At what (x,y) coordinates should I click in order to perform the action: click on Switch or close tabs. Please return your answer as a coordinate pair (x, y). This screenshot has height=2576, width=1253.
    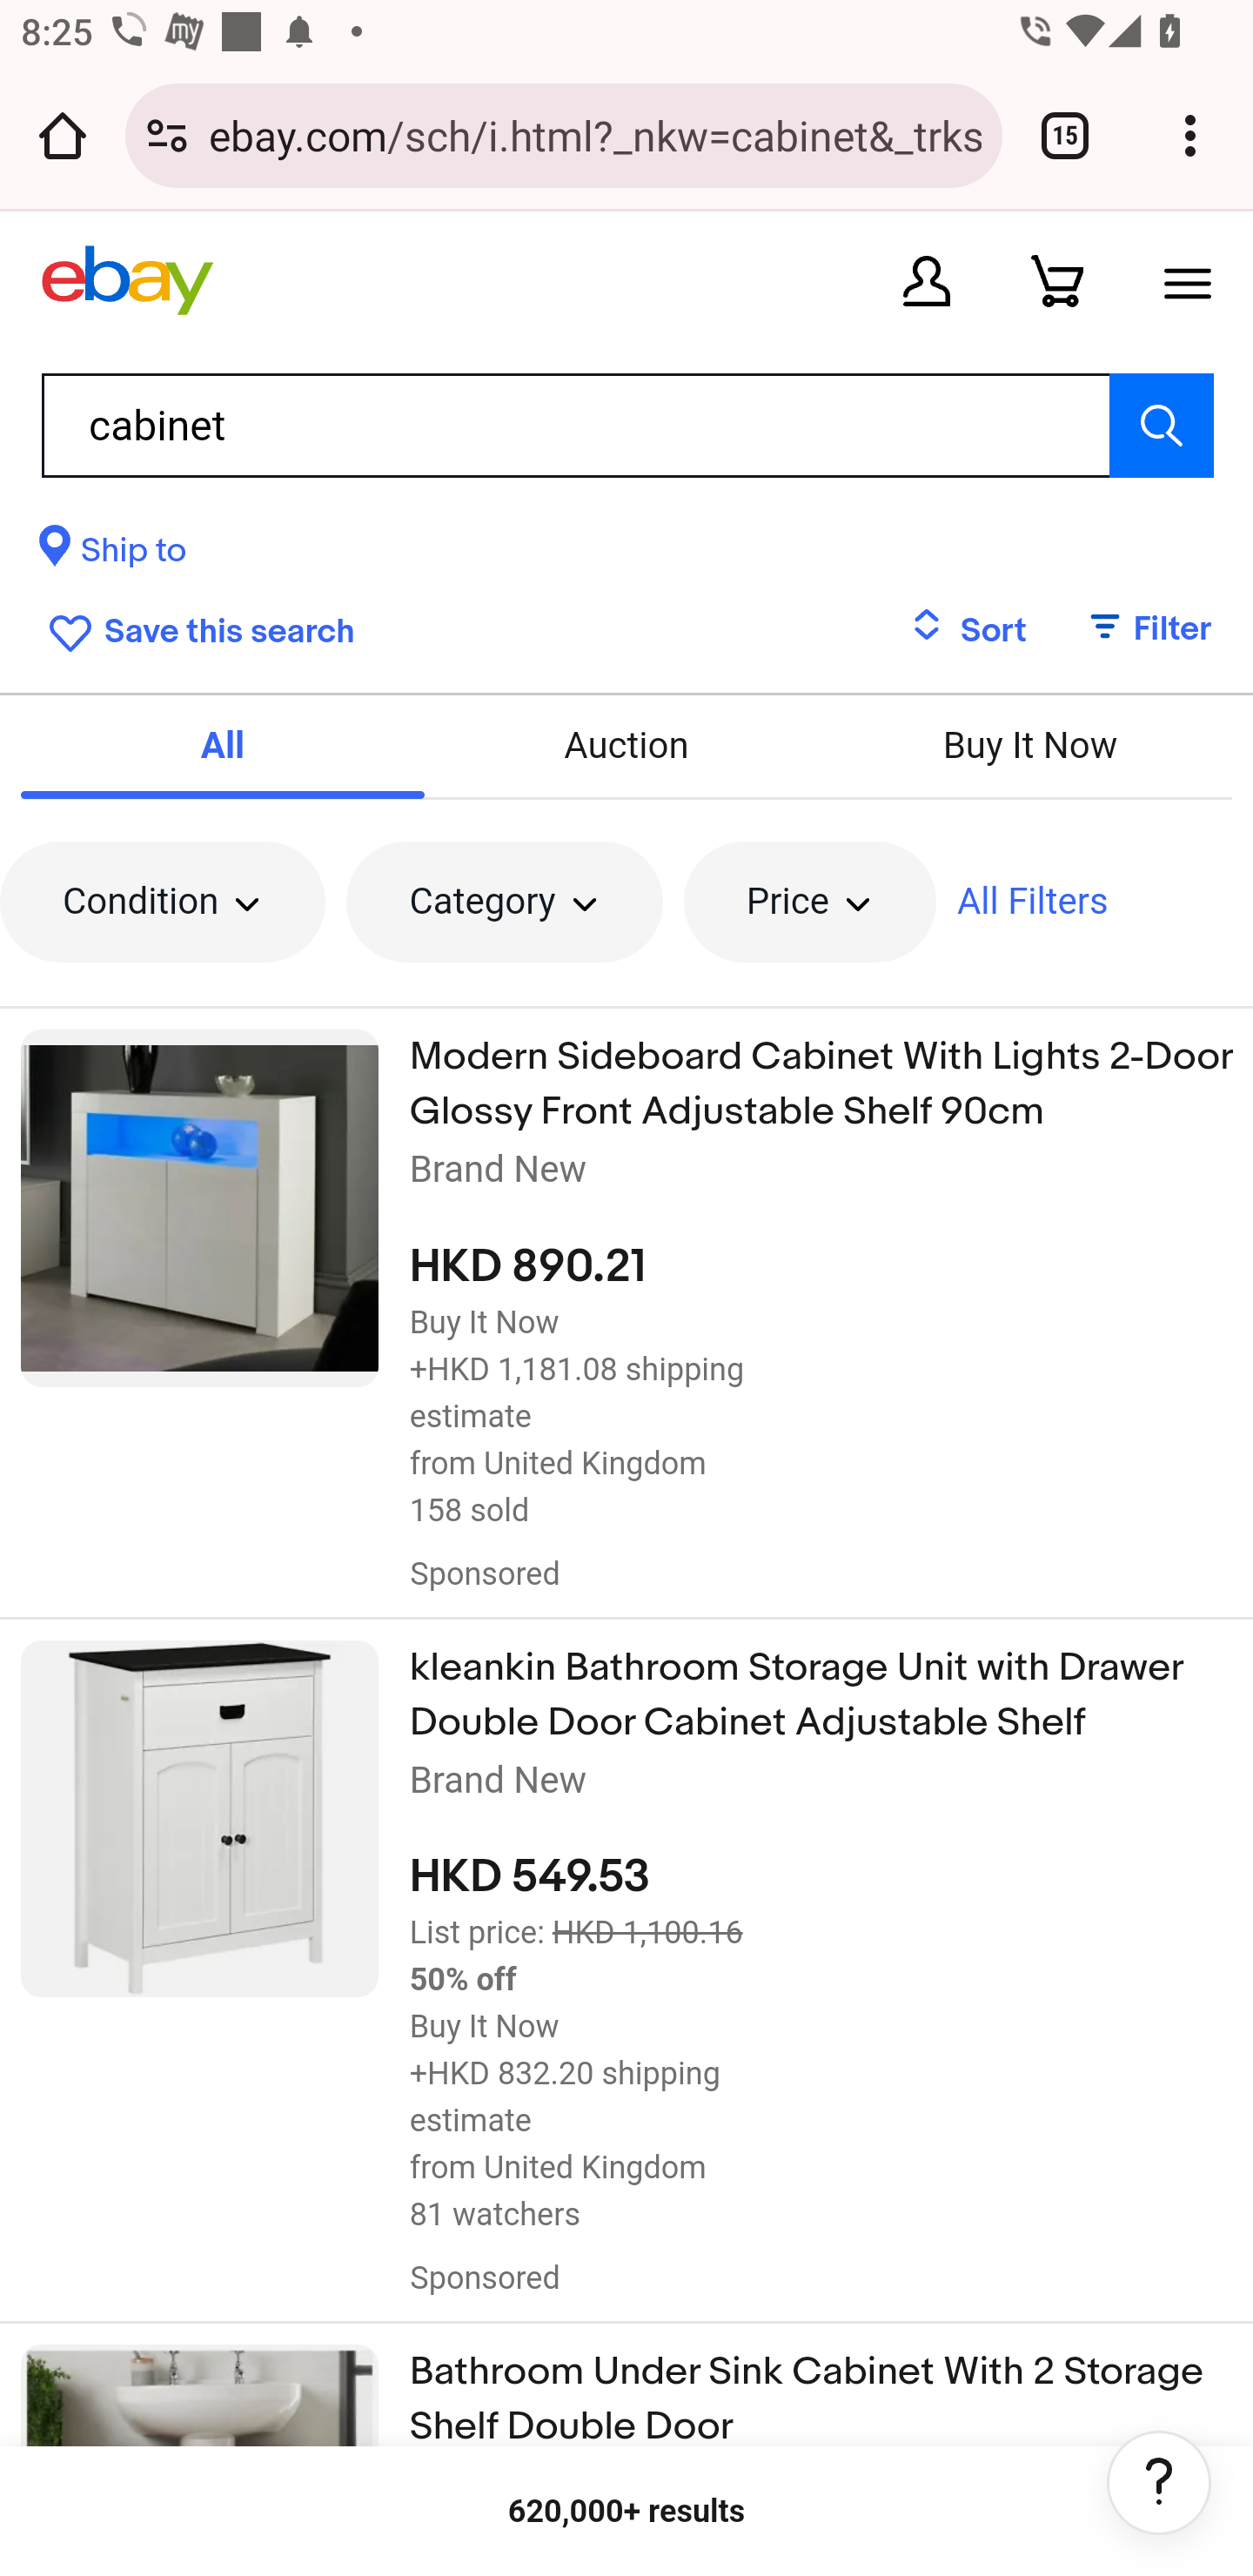
    Looking at the image, I should click on (1065, 135).